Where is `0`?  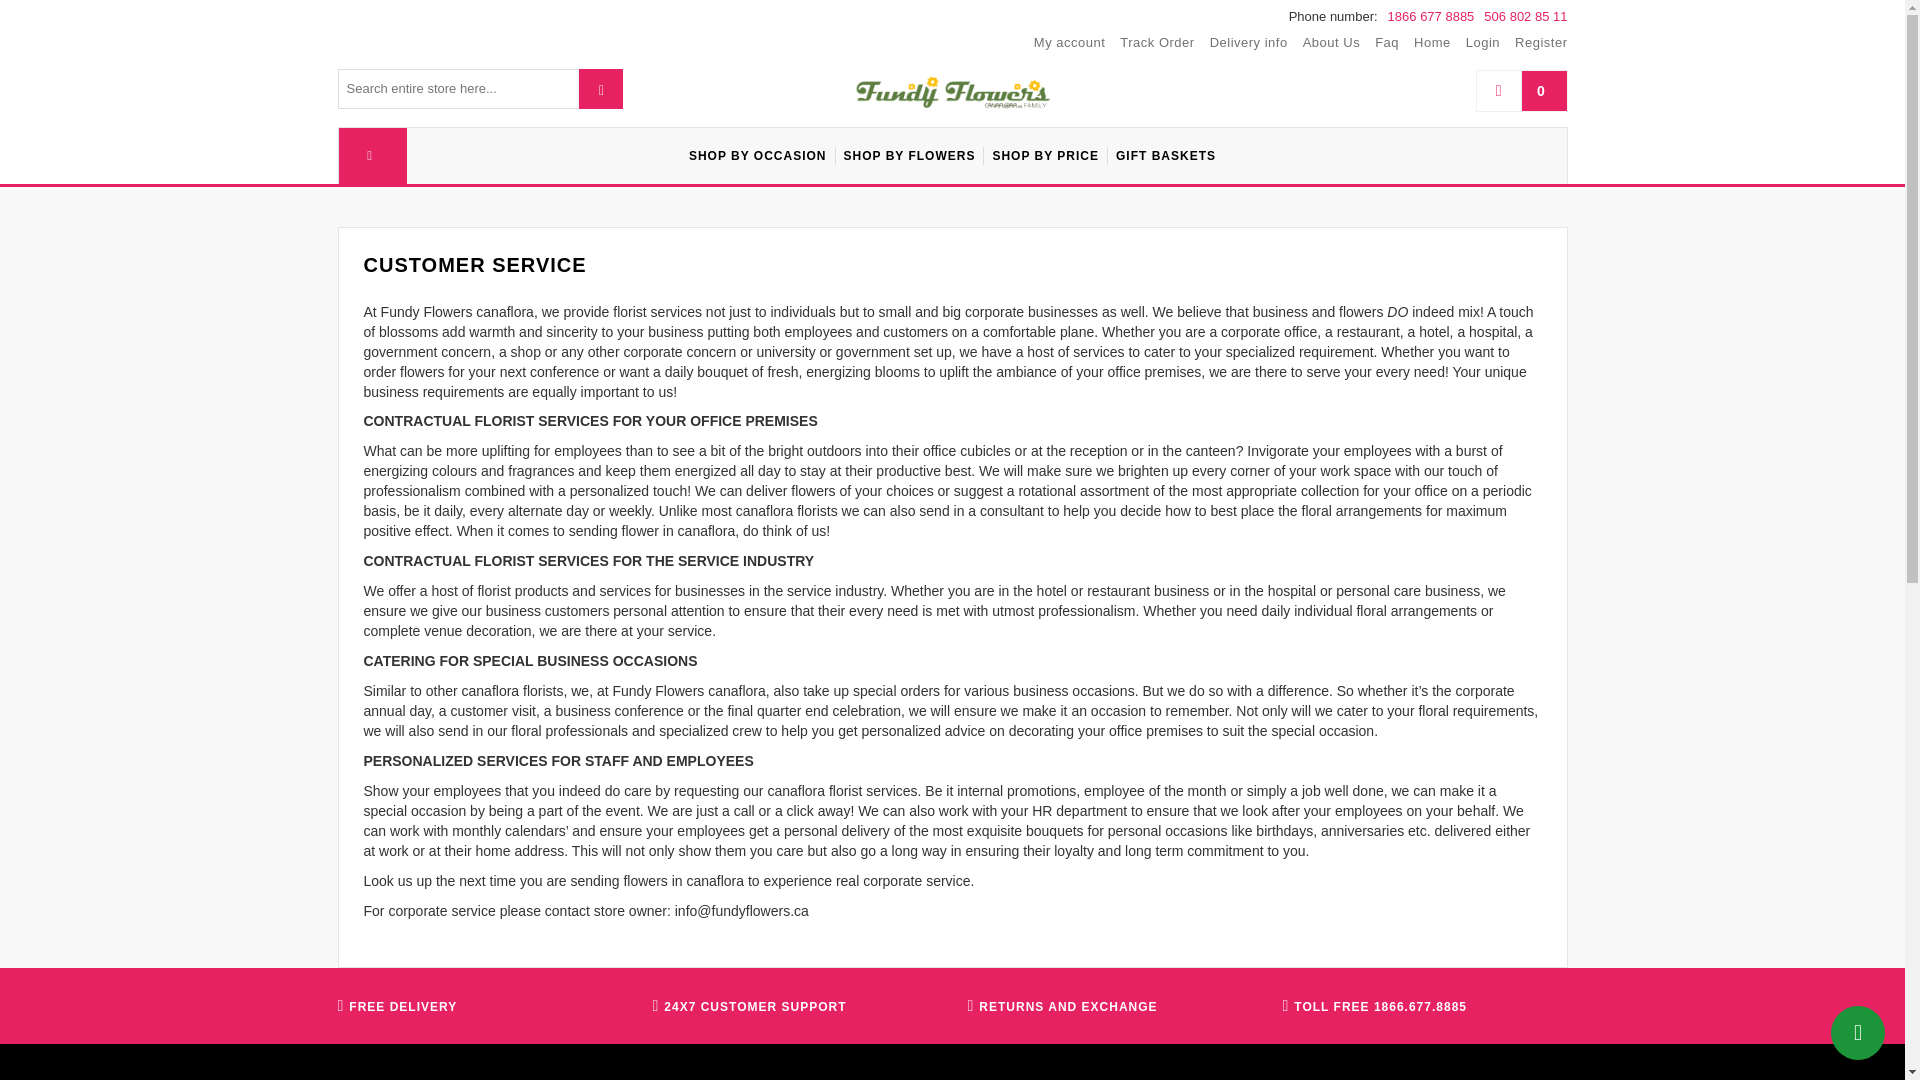
0 is located at coordinates (1521, 91).